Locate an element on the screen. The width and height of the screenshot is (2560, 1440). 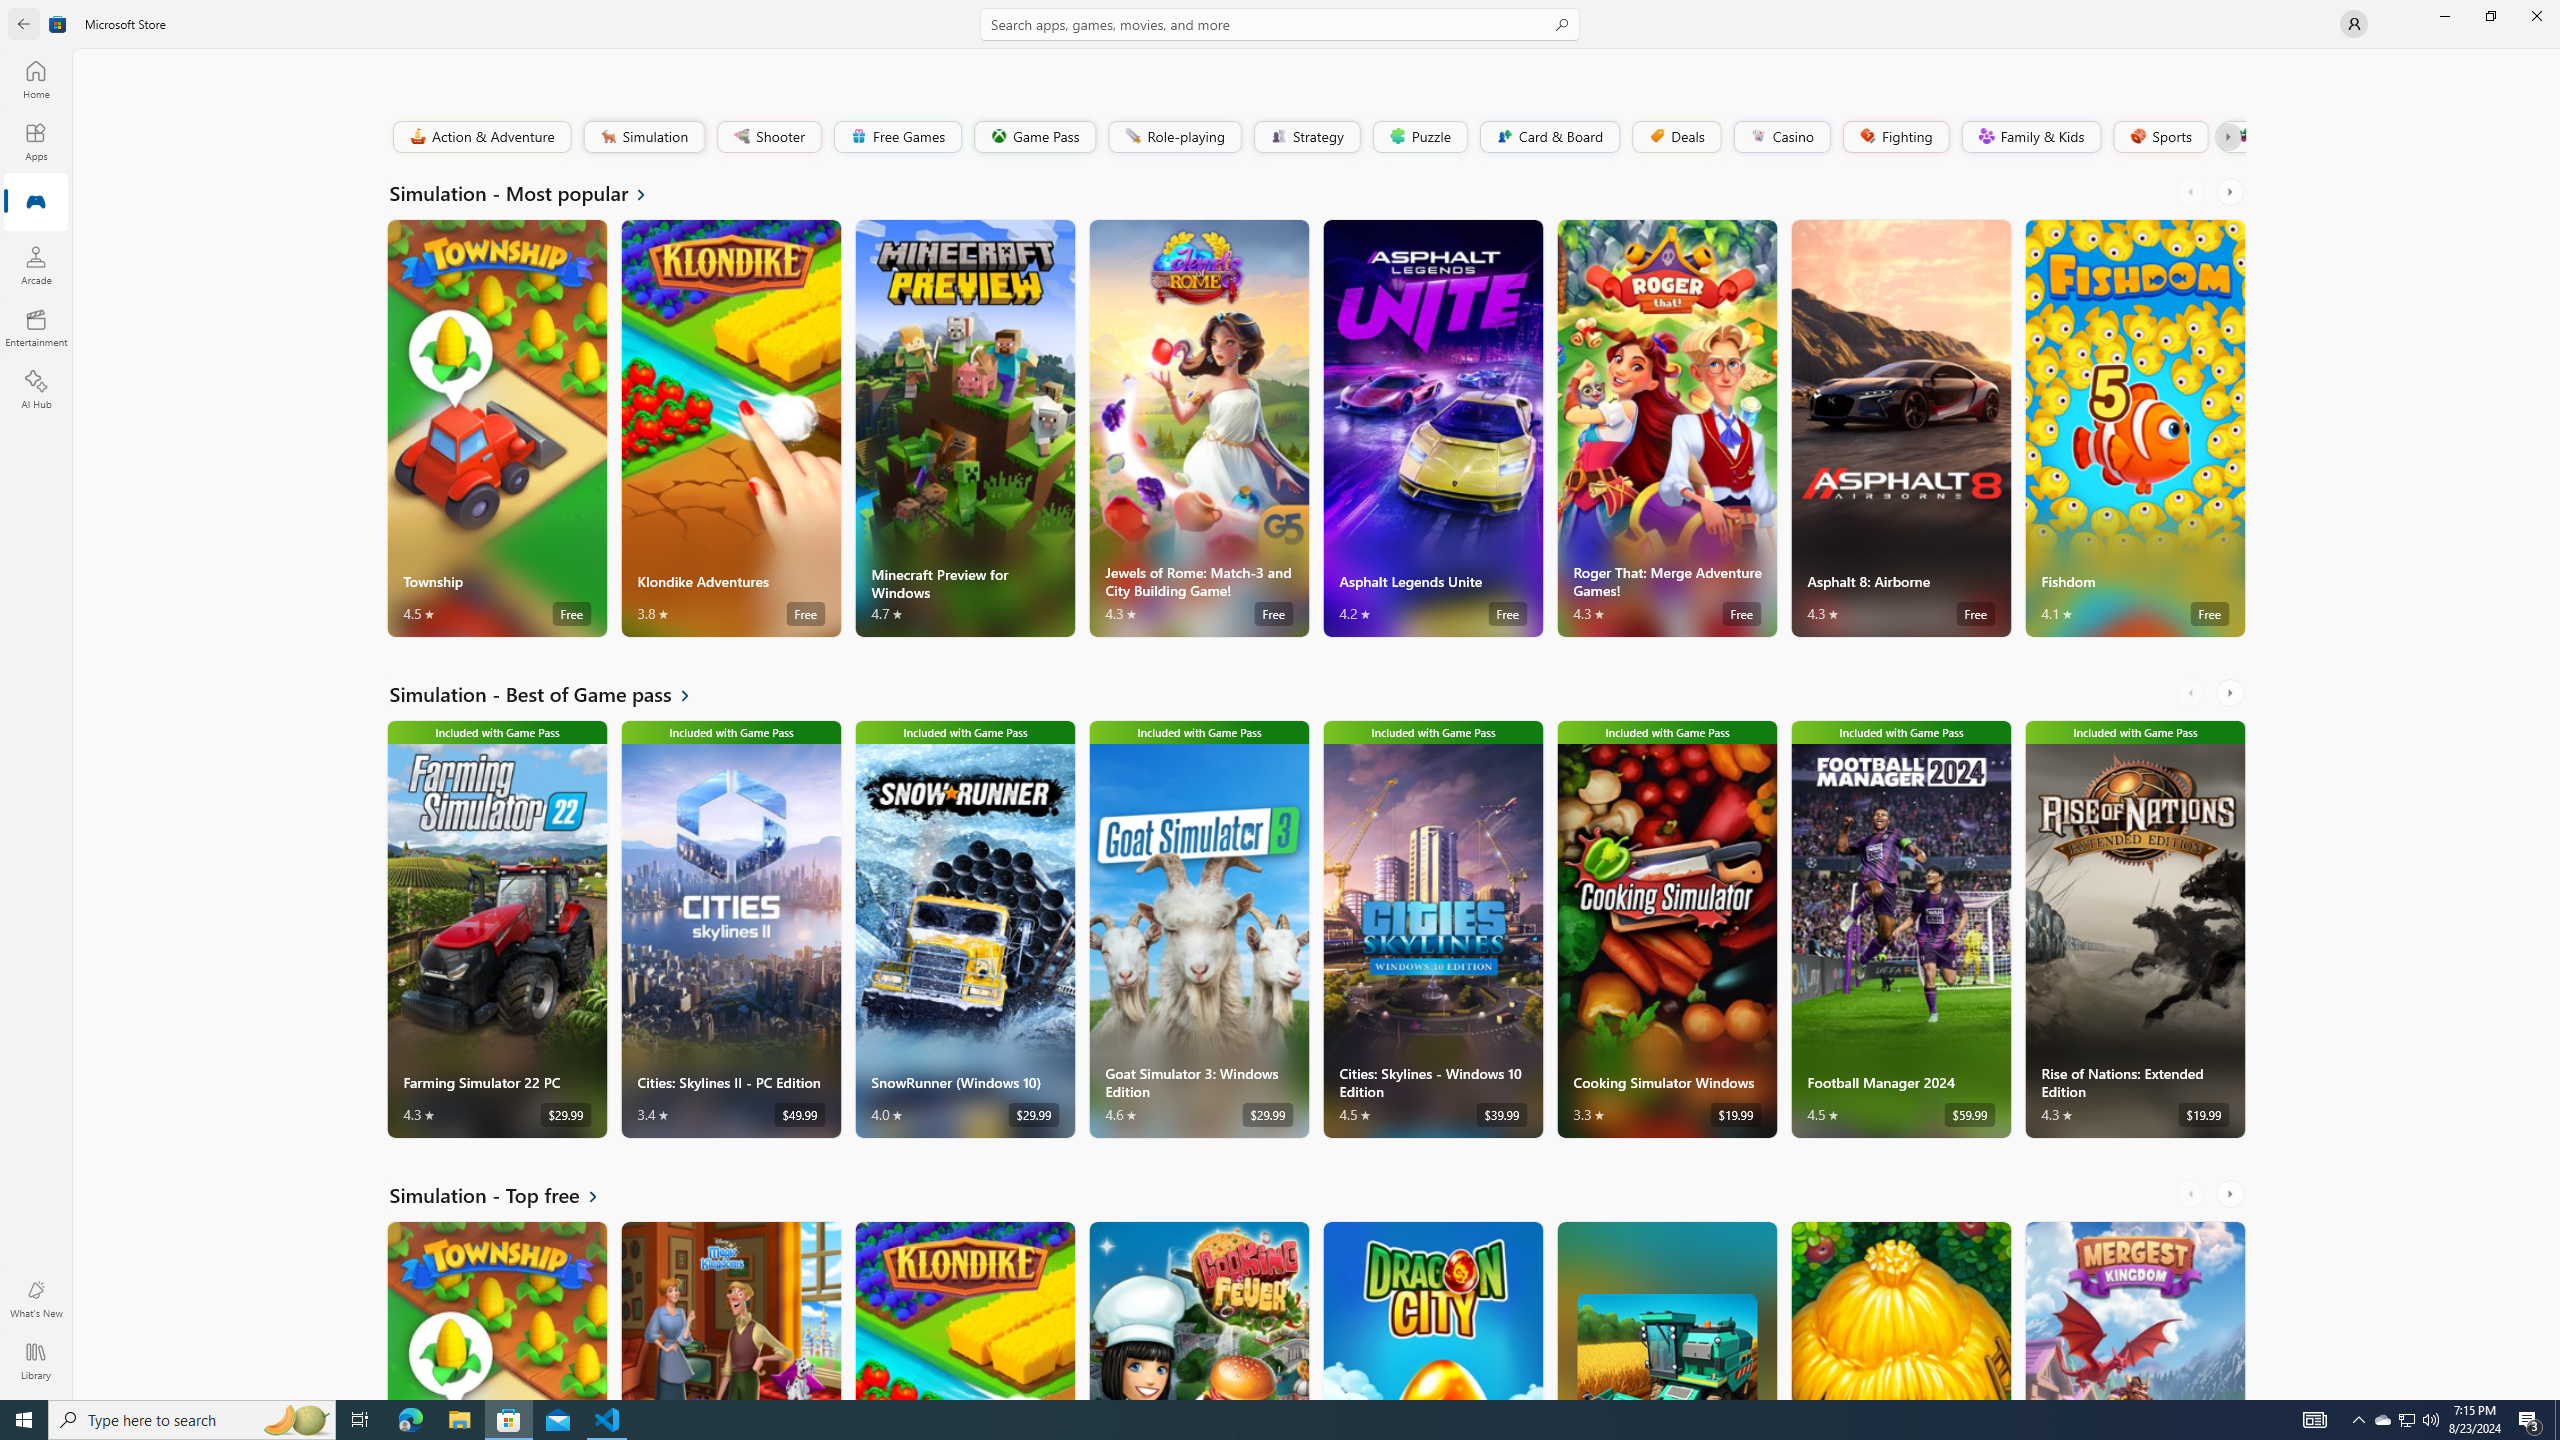
Deals is located at coordinates (1675, 136).